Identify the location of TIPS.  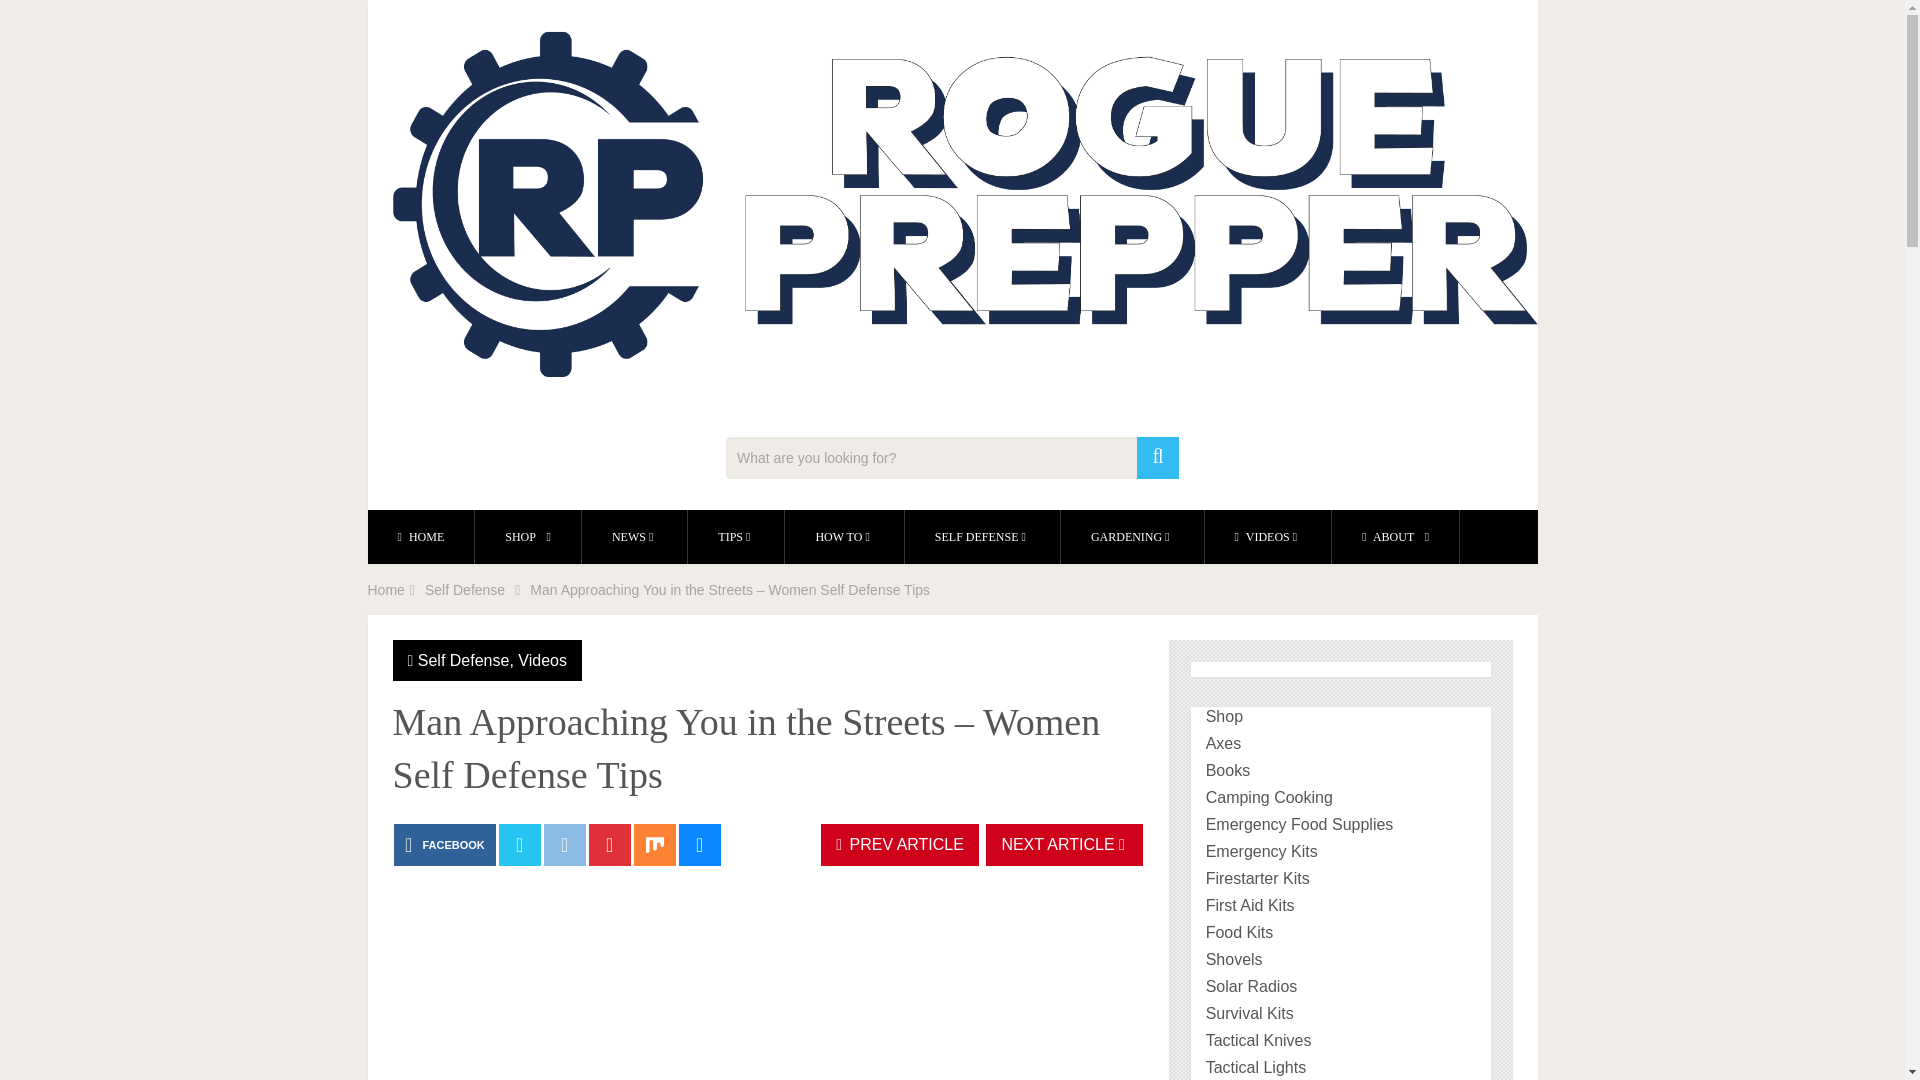
(735, 536).